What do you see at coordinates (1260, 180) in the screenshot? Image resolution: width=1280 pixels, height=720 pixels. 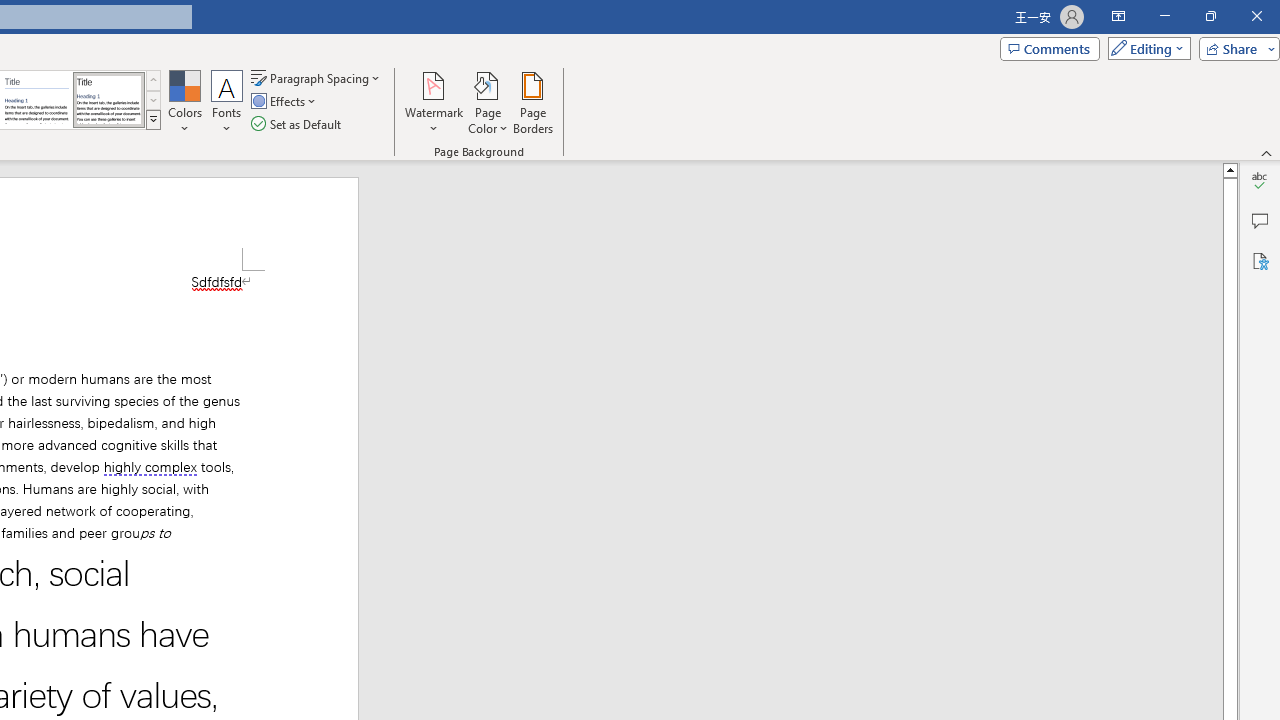 I see `Editor` at bounding box center [1260, 180].